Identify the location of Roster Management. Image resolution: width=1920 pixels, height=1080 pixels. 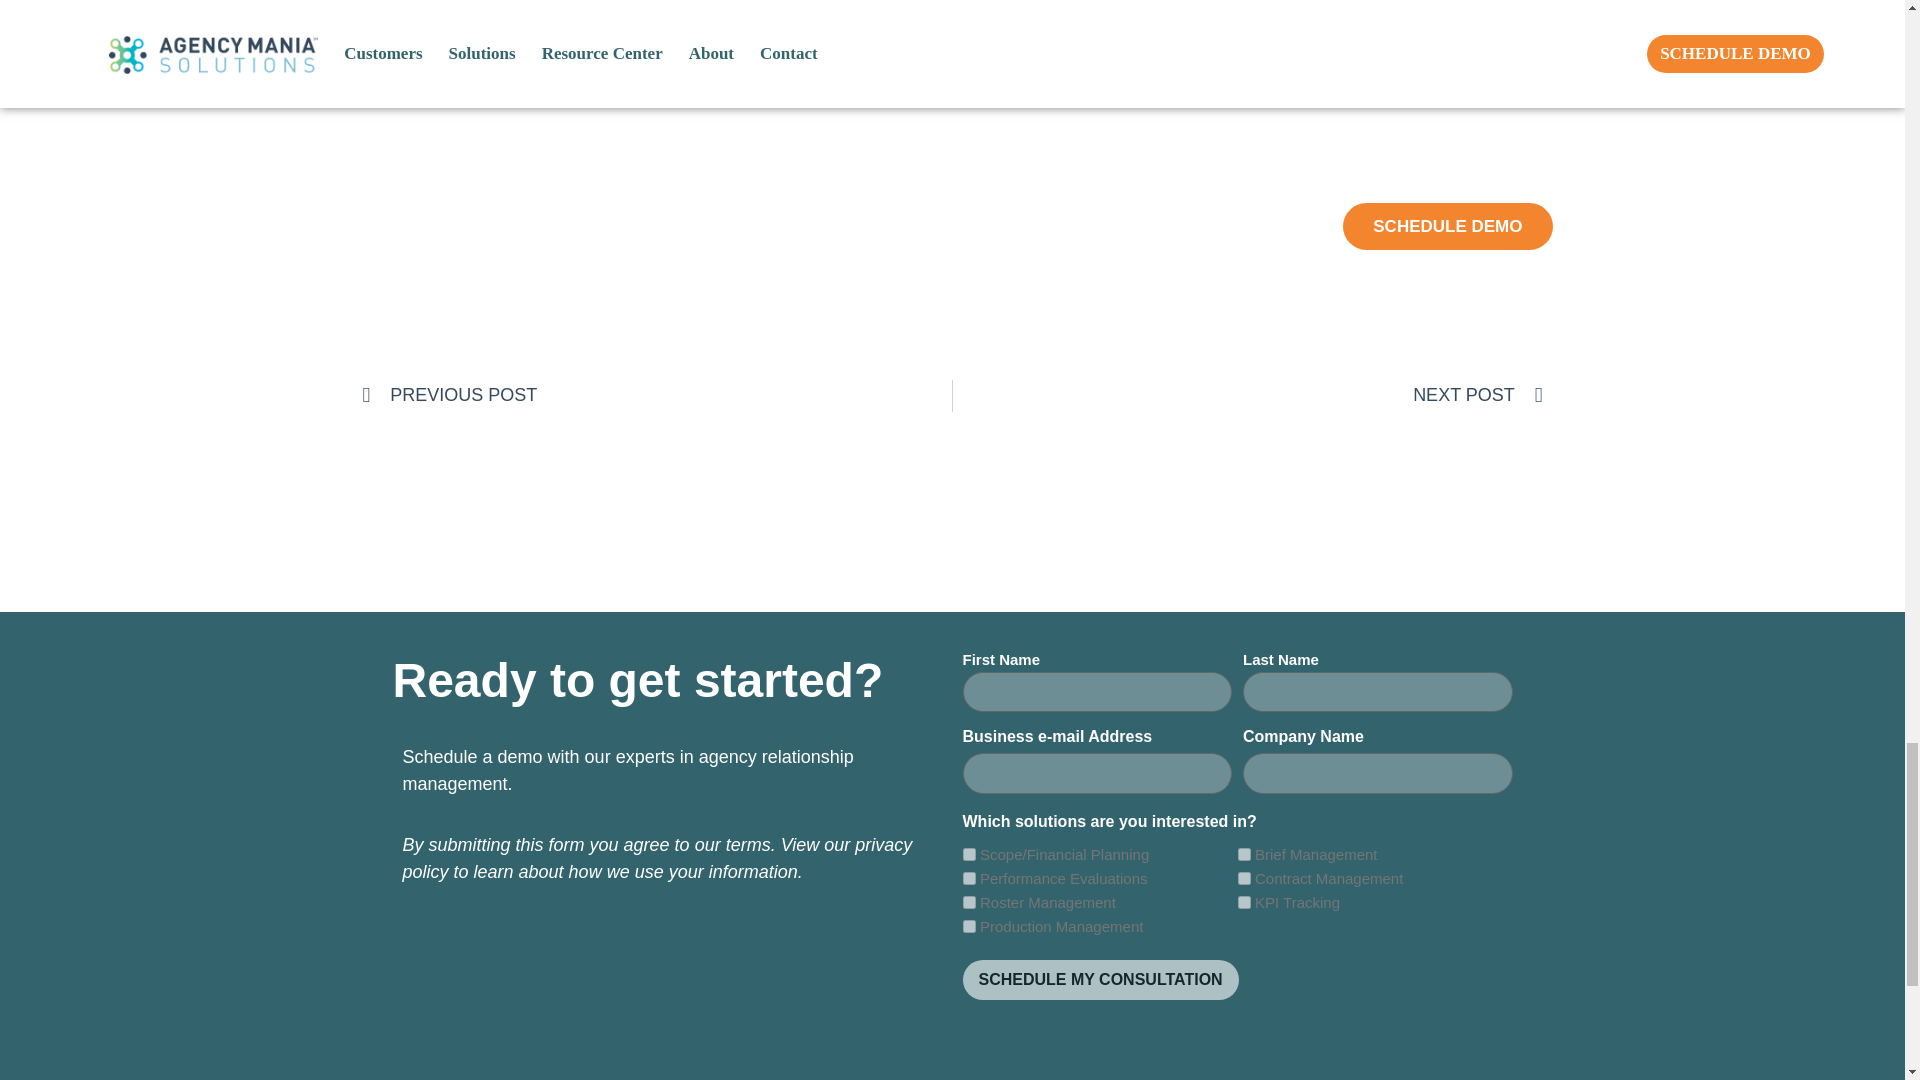
(968, 902).